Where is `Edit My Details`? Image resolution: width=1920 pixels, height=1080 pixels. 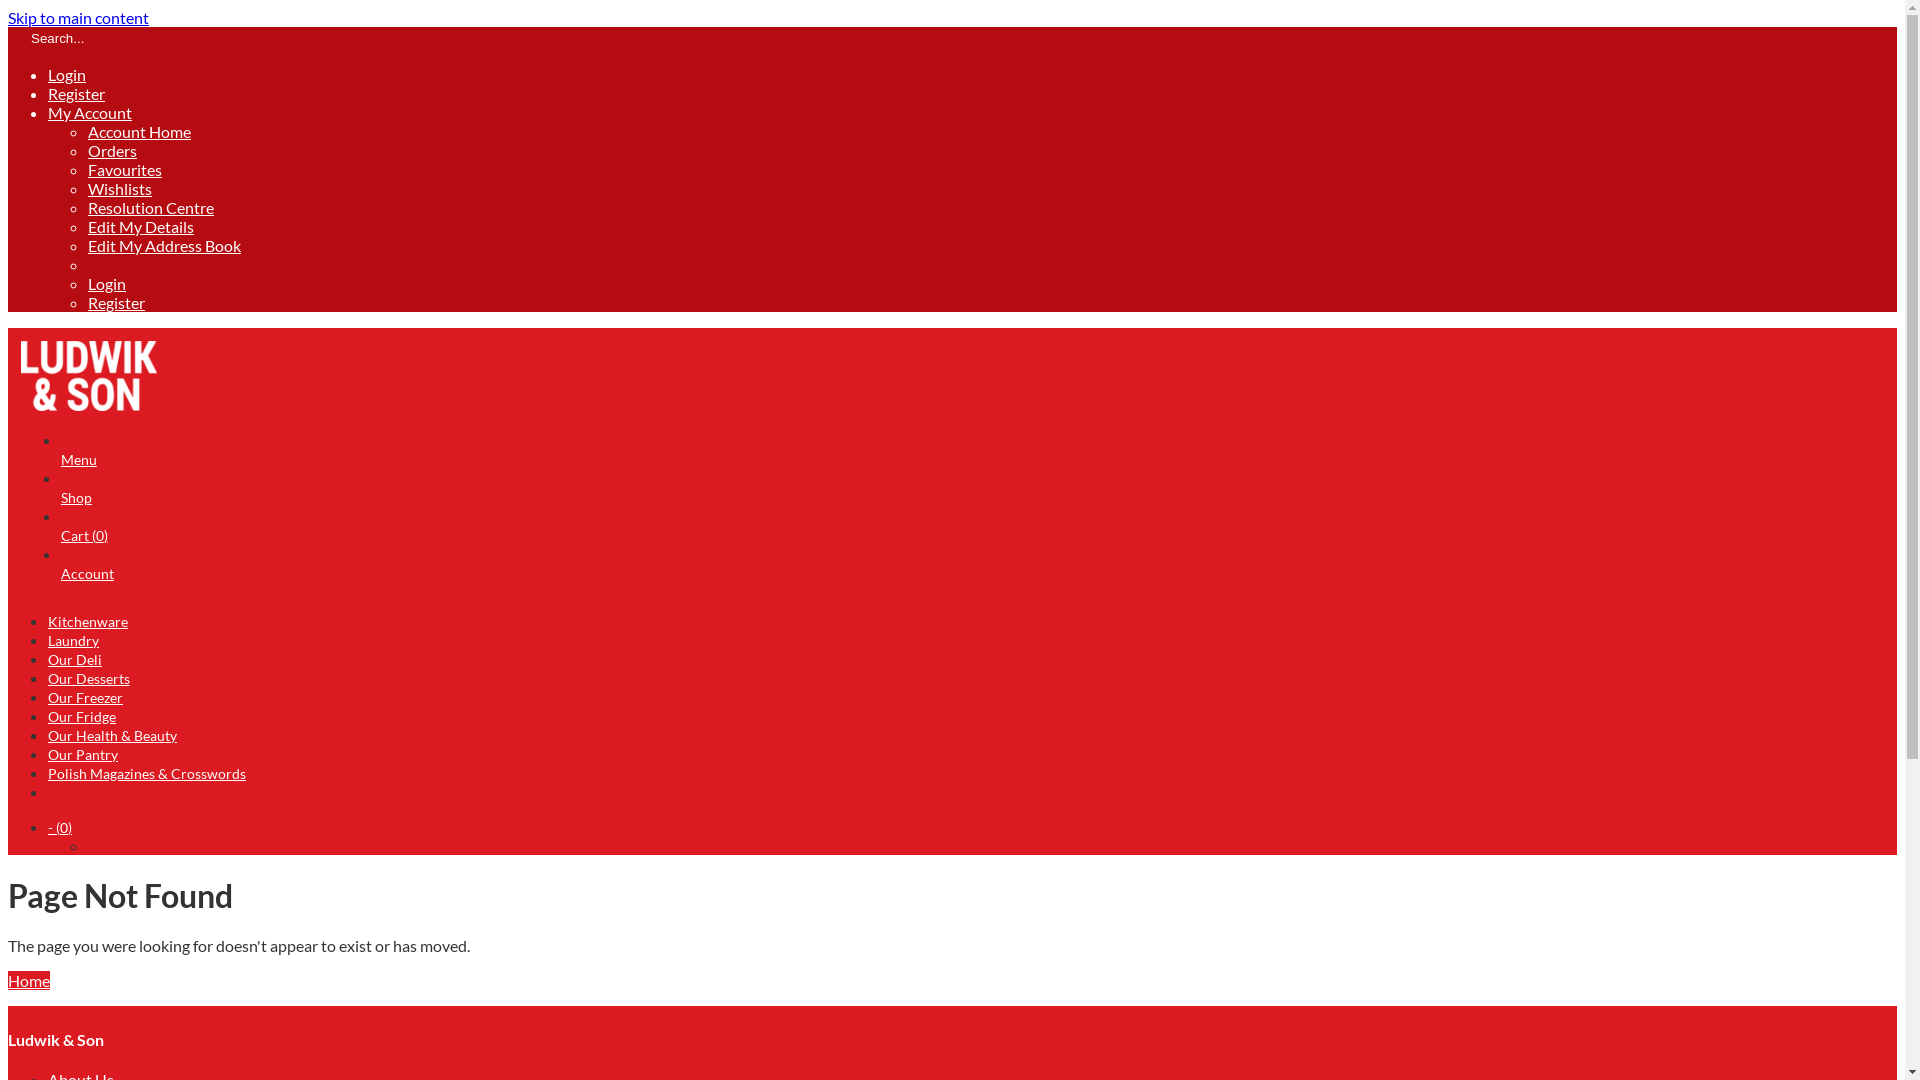 Edit My Details is located at coordinates (141, 226).